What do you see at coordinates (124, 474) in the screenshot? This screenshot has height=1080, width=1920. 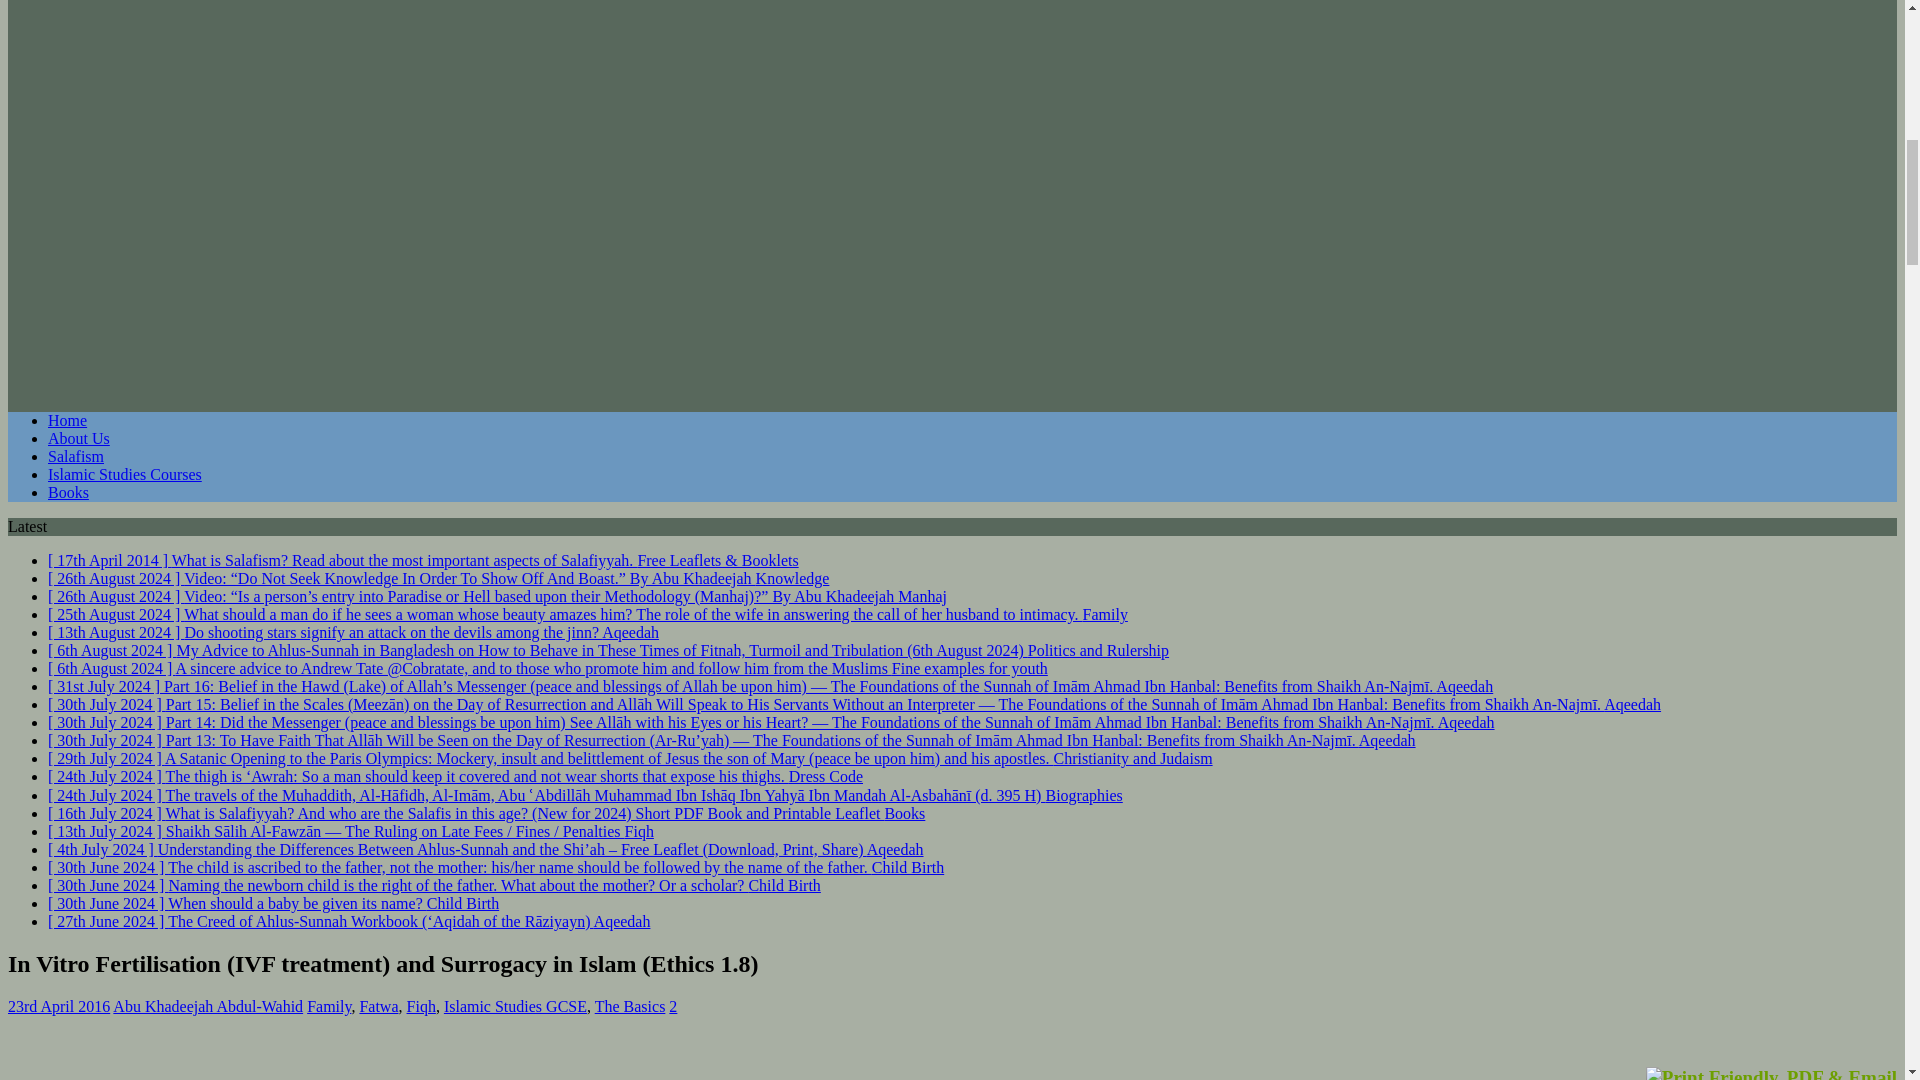 I see `Islamic Studies Courses` at bounding box center [124, 474].